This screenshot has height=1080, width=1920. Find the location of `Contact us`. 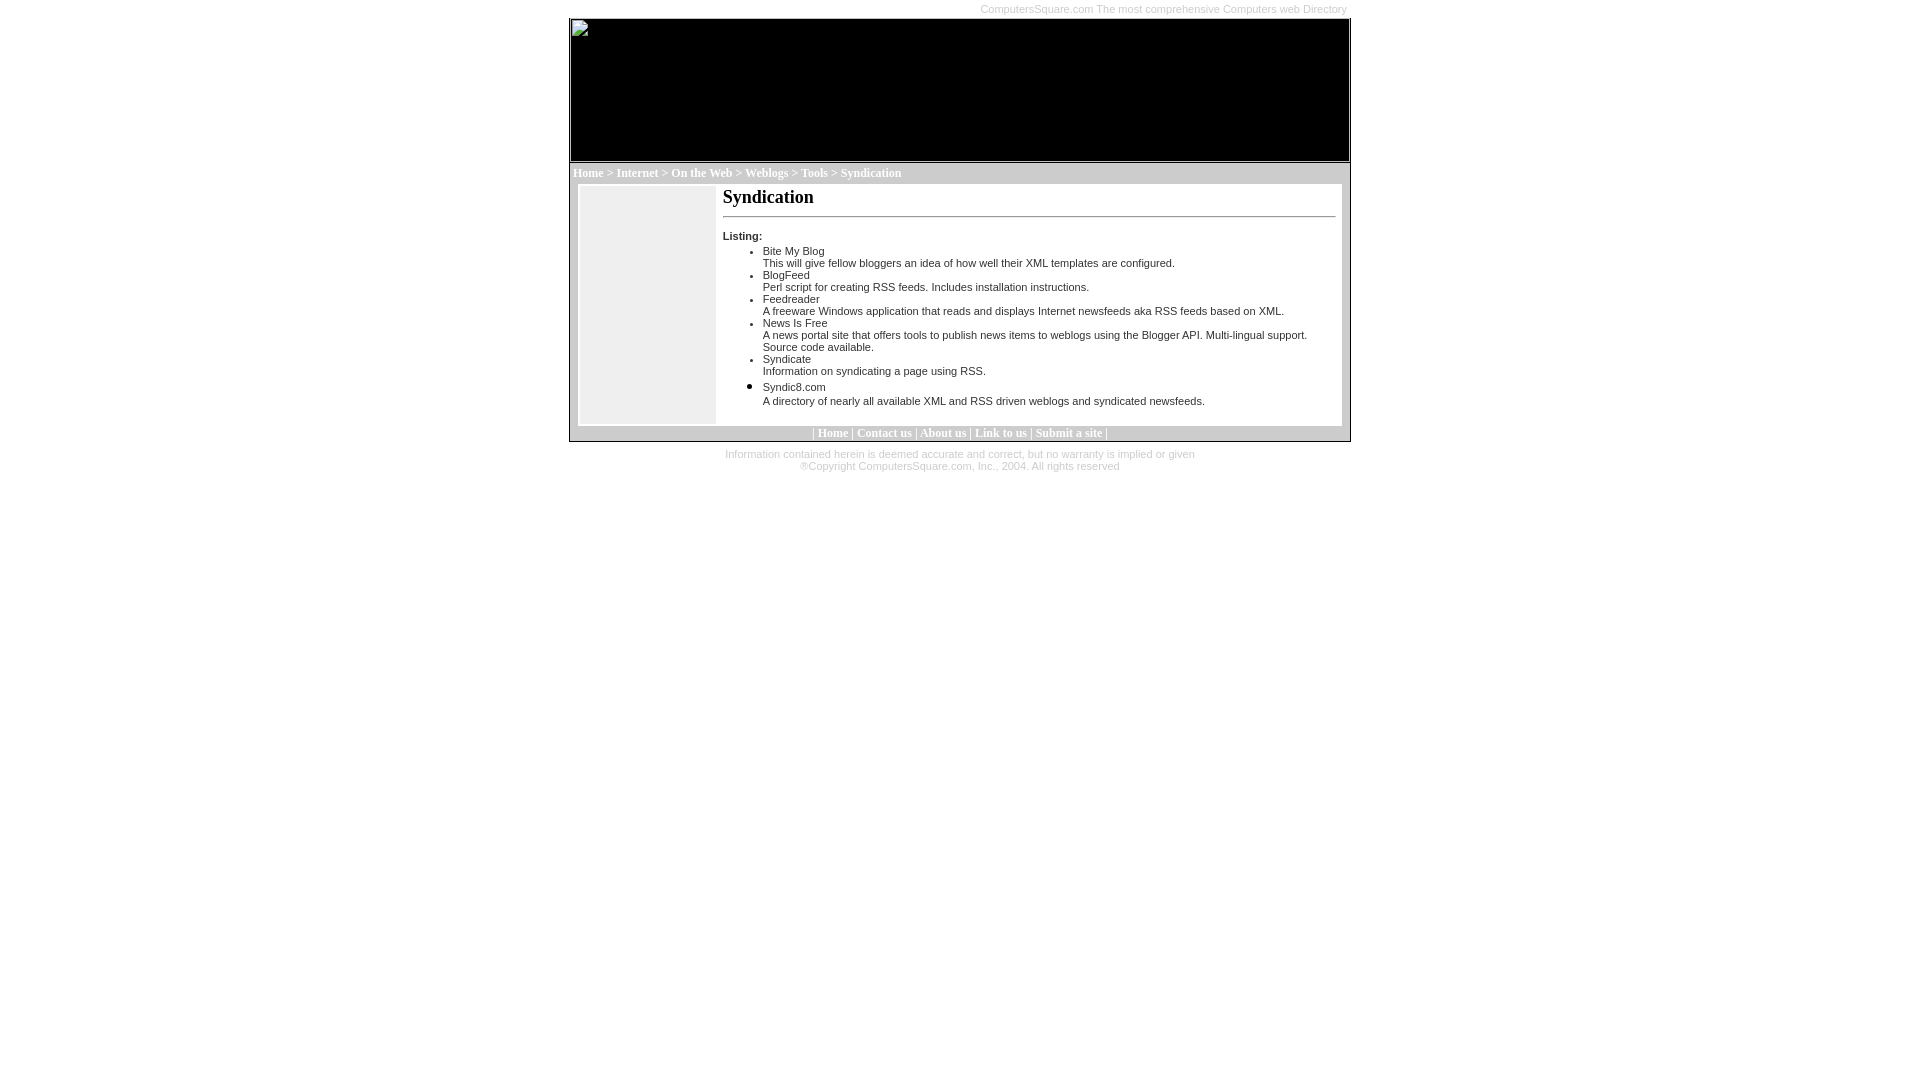

Contact us is located at coordinates (884, 432).